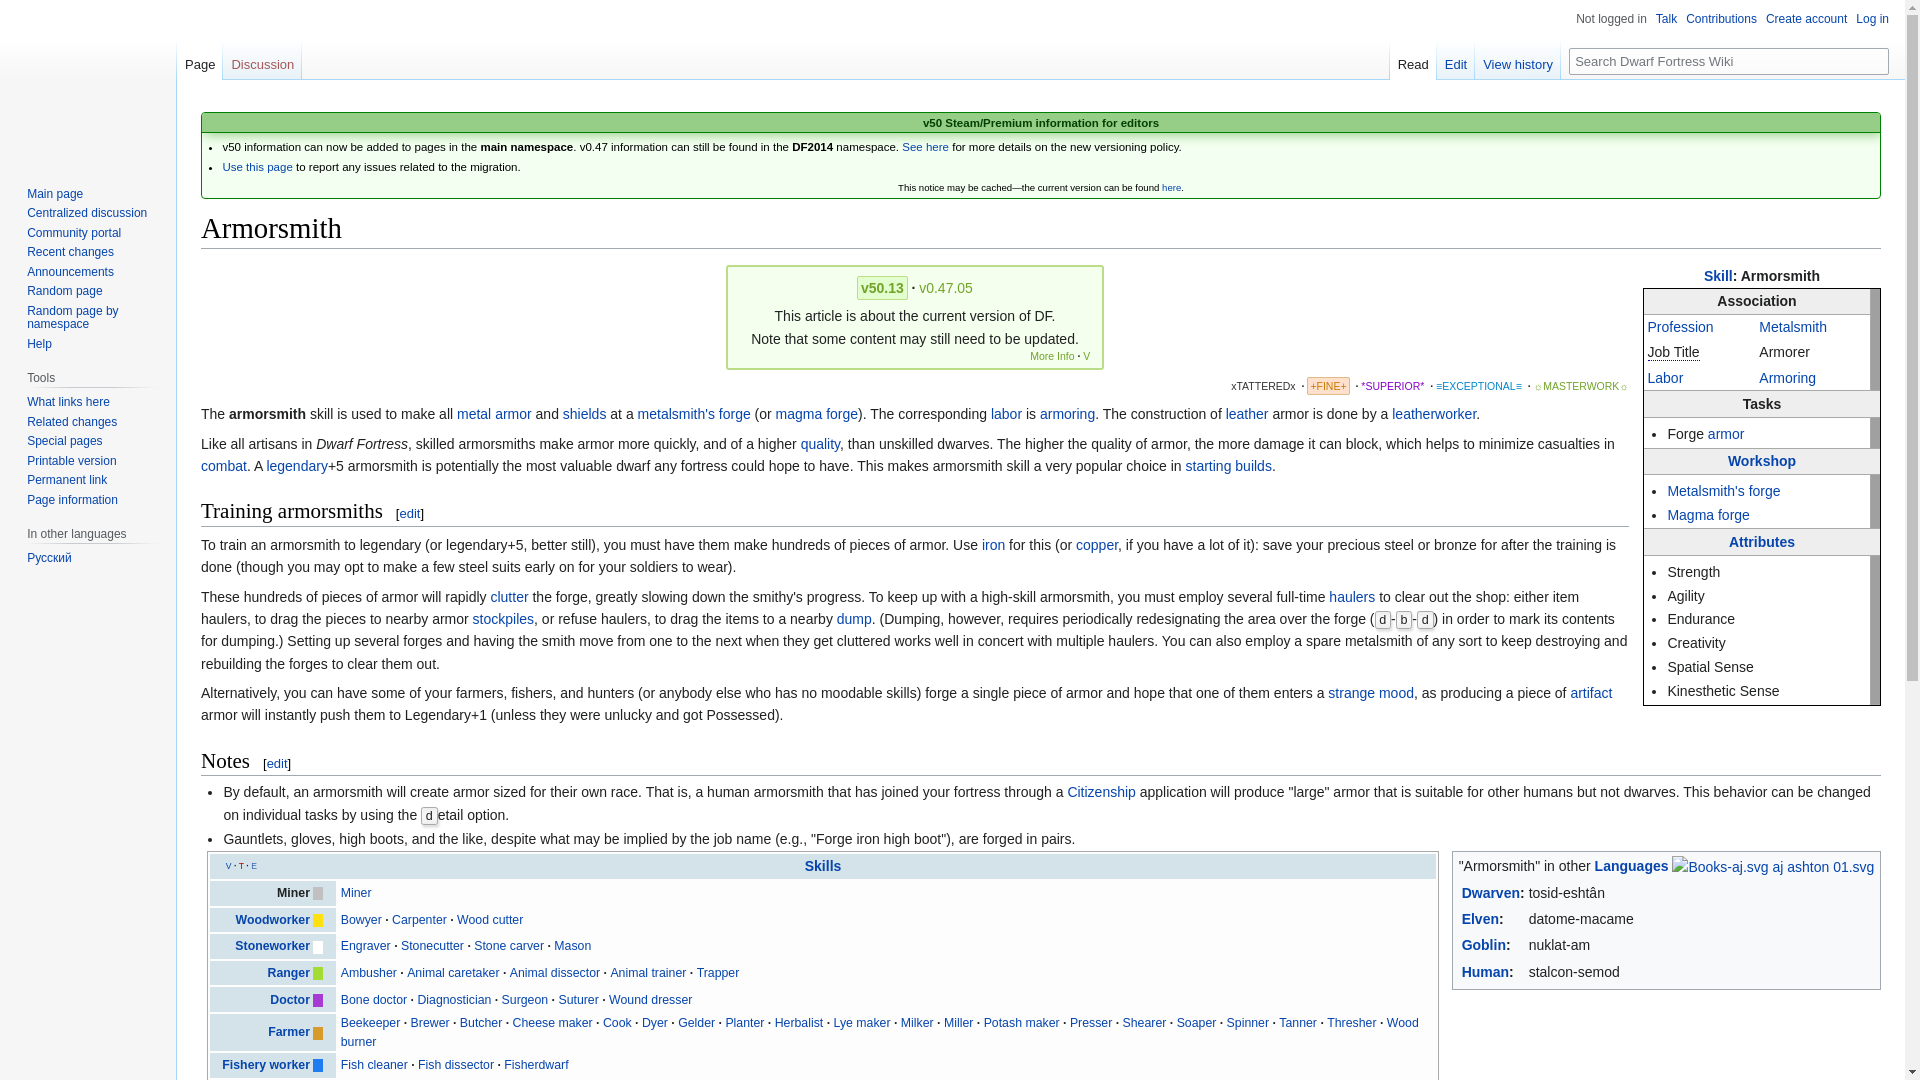 This screenshot has width=1920, height=1080. What do you see at coordinates (1876, 61) in the screenshot?
I see `Go` at bounding box center [1876, 61].